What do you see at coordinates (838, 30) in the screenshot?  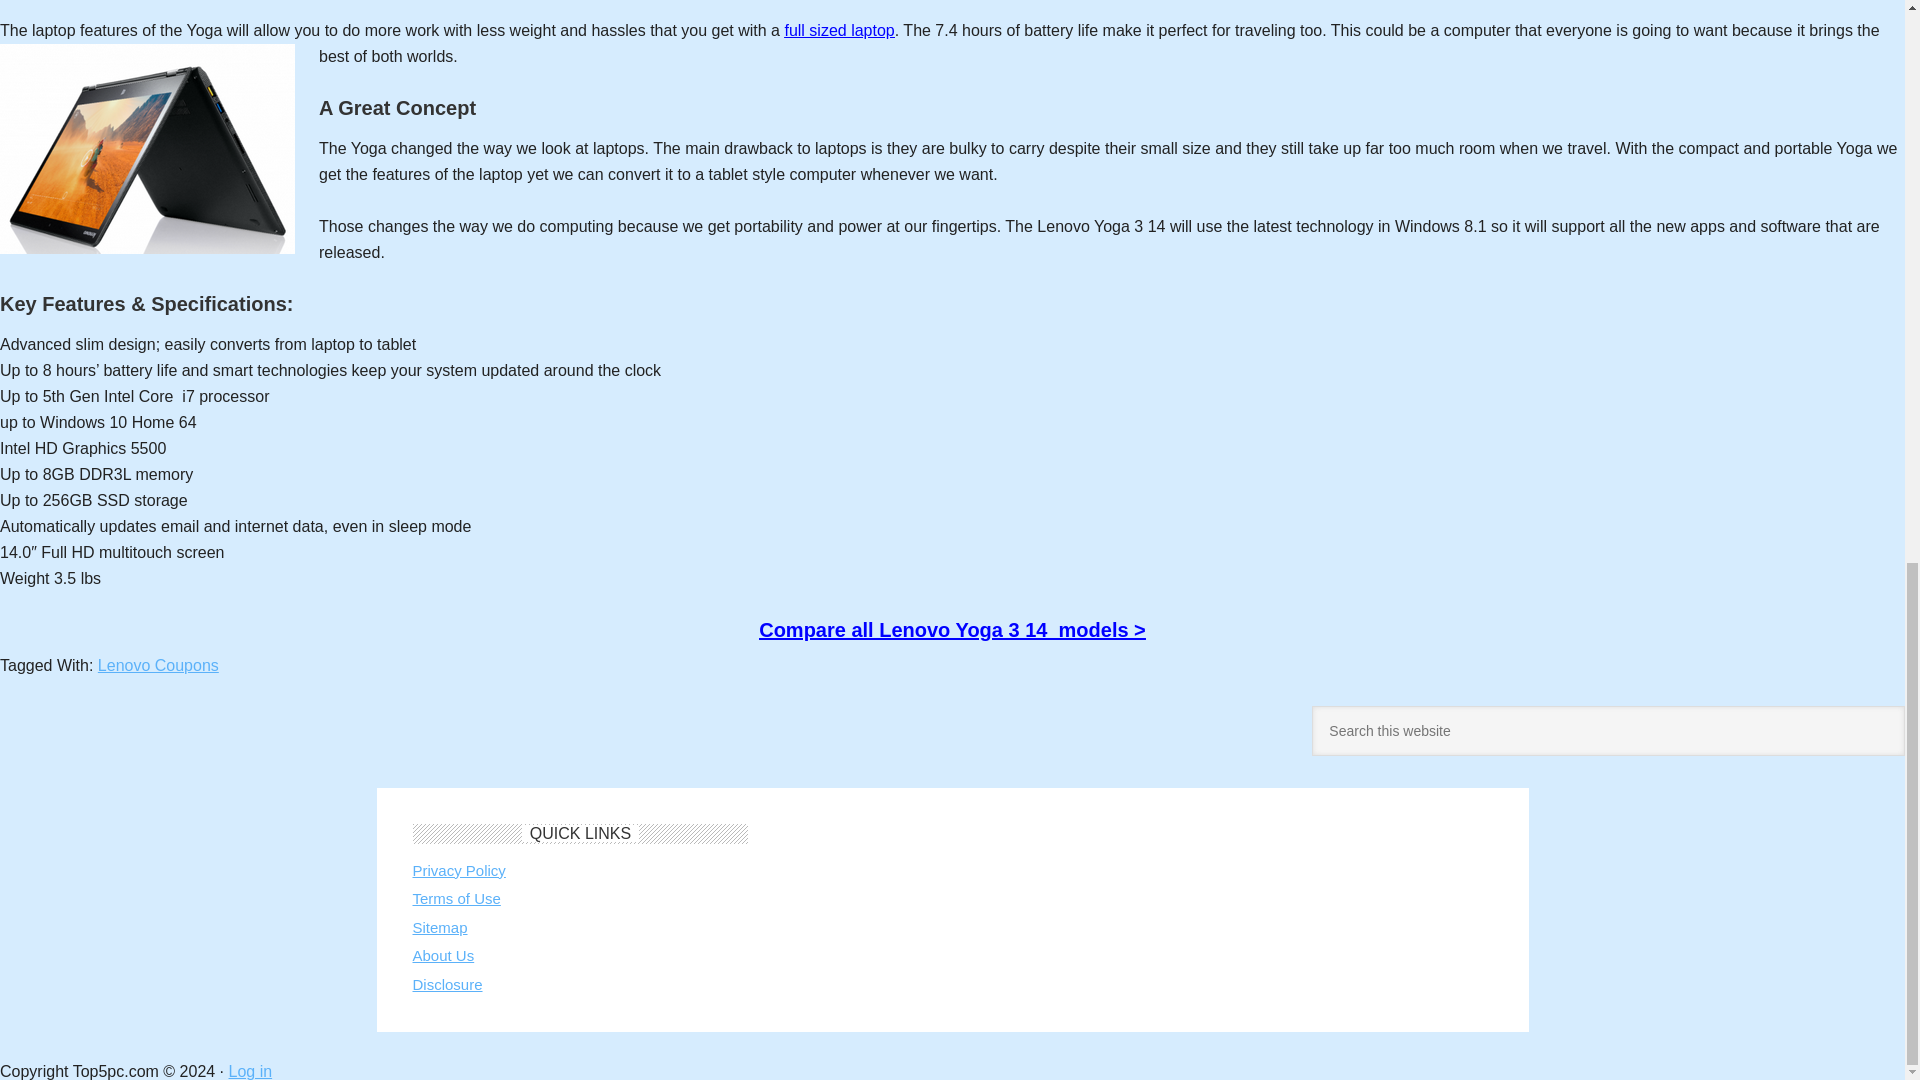 I see `full sized laptop` at bounding box center [838, 30].